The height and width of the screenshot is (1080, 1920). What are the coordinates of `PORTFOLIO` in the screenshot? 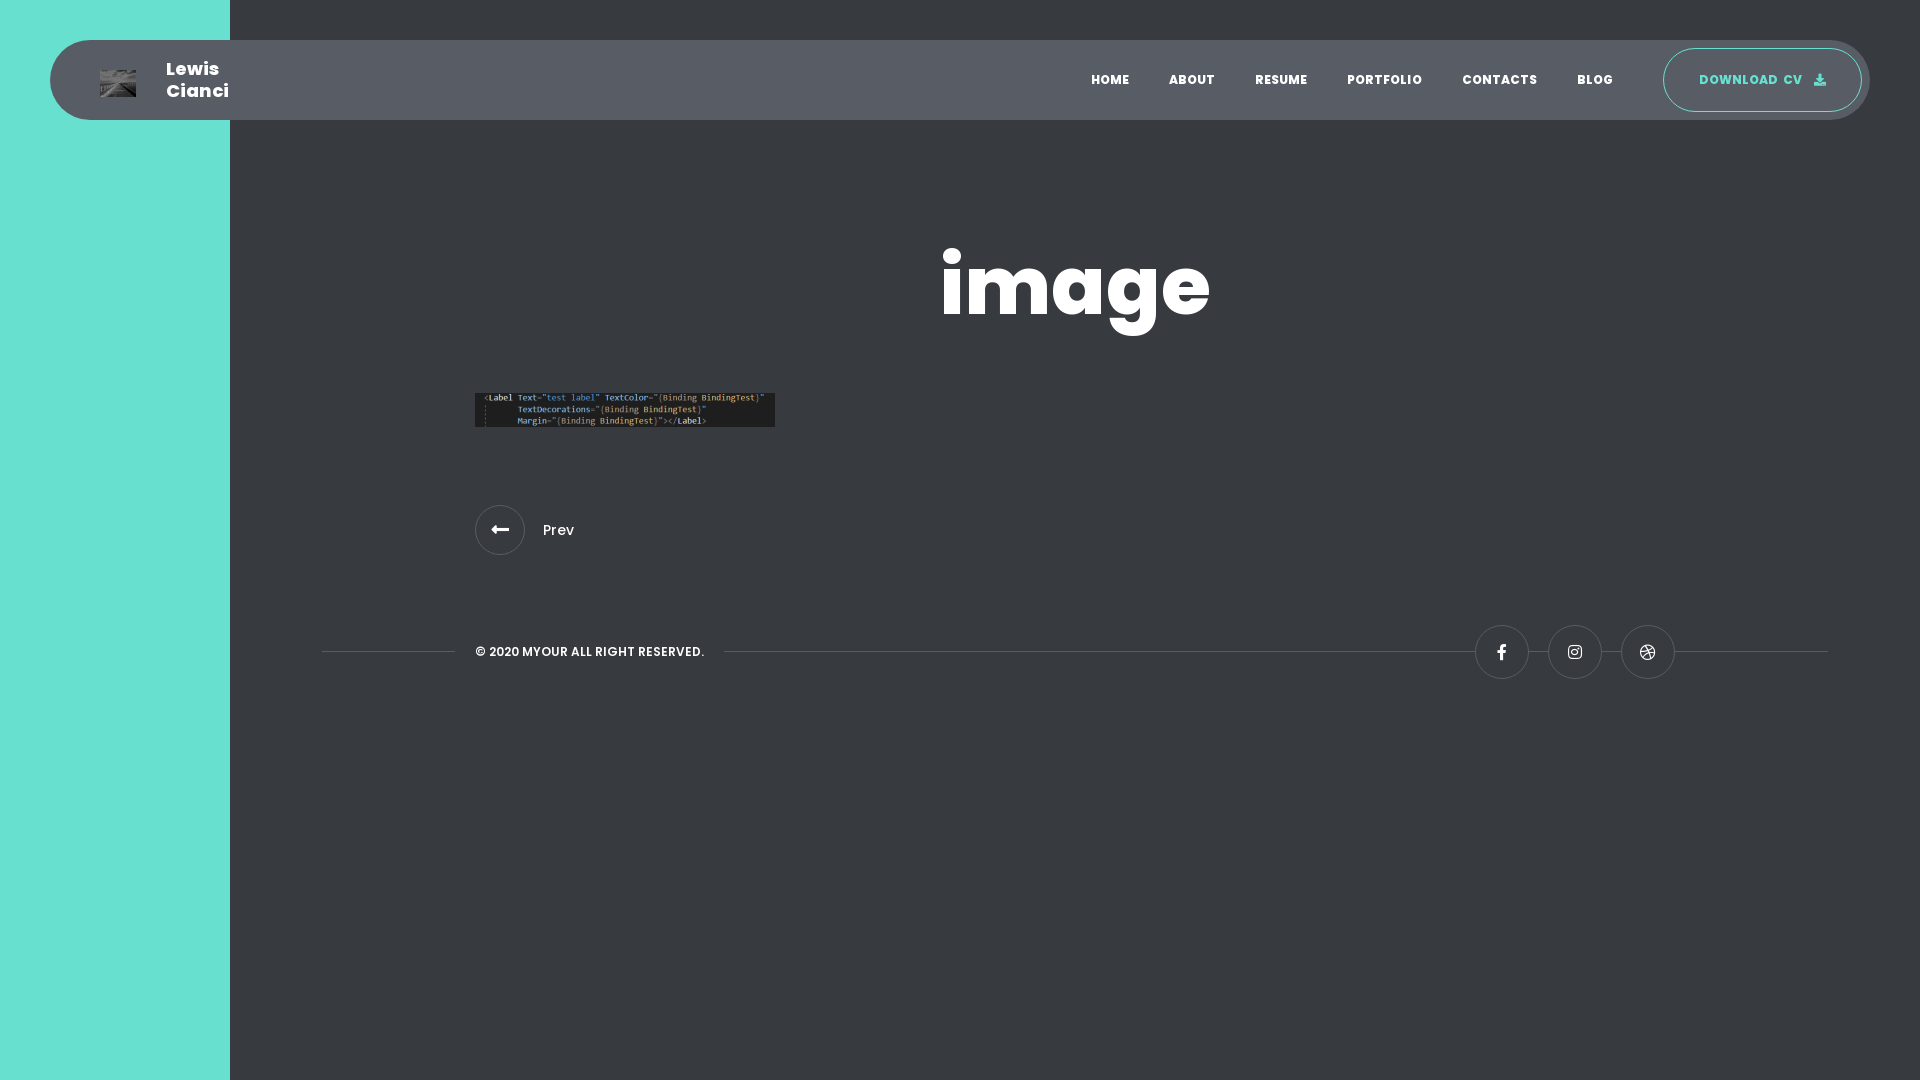 It's located at (1384, 80).